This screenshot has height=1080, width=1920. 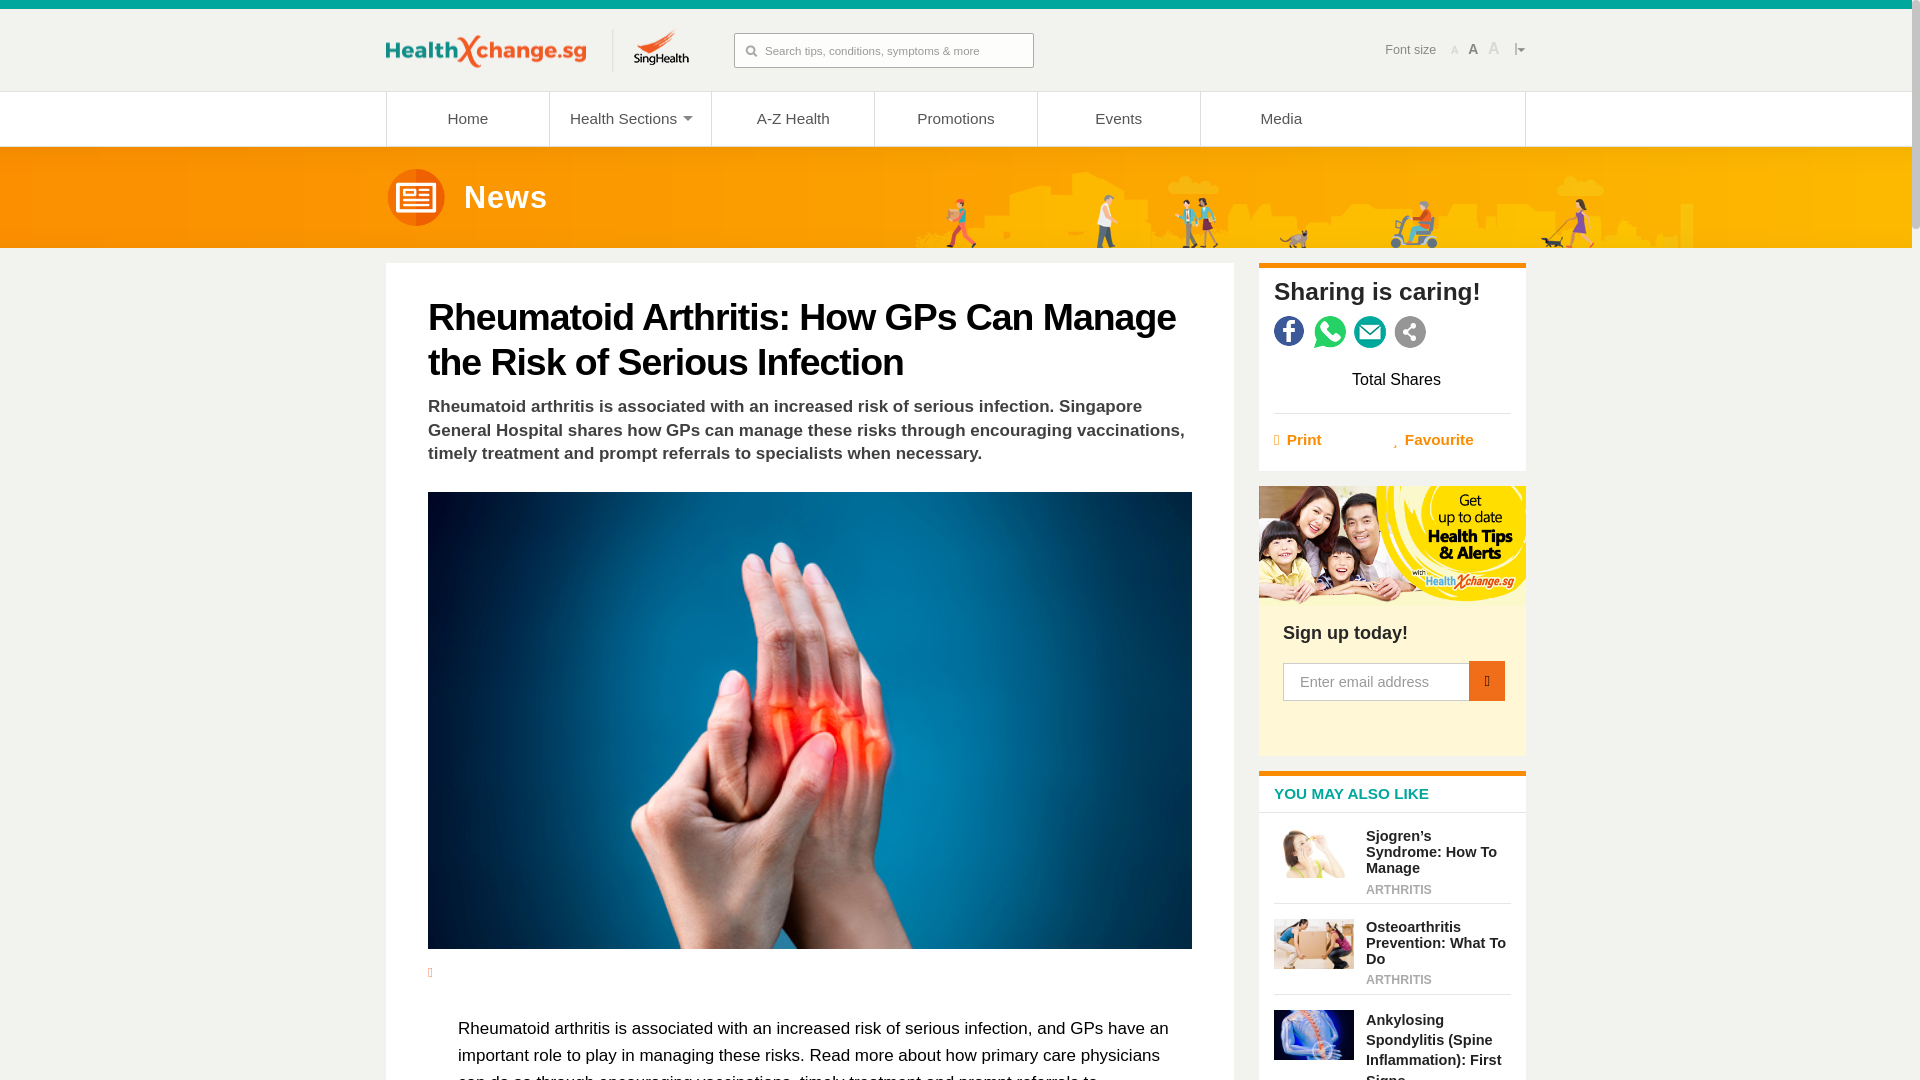 I want to click on A, so click(x=1454, y=50).